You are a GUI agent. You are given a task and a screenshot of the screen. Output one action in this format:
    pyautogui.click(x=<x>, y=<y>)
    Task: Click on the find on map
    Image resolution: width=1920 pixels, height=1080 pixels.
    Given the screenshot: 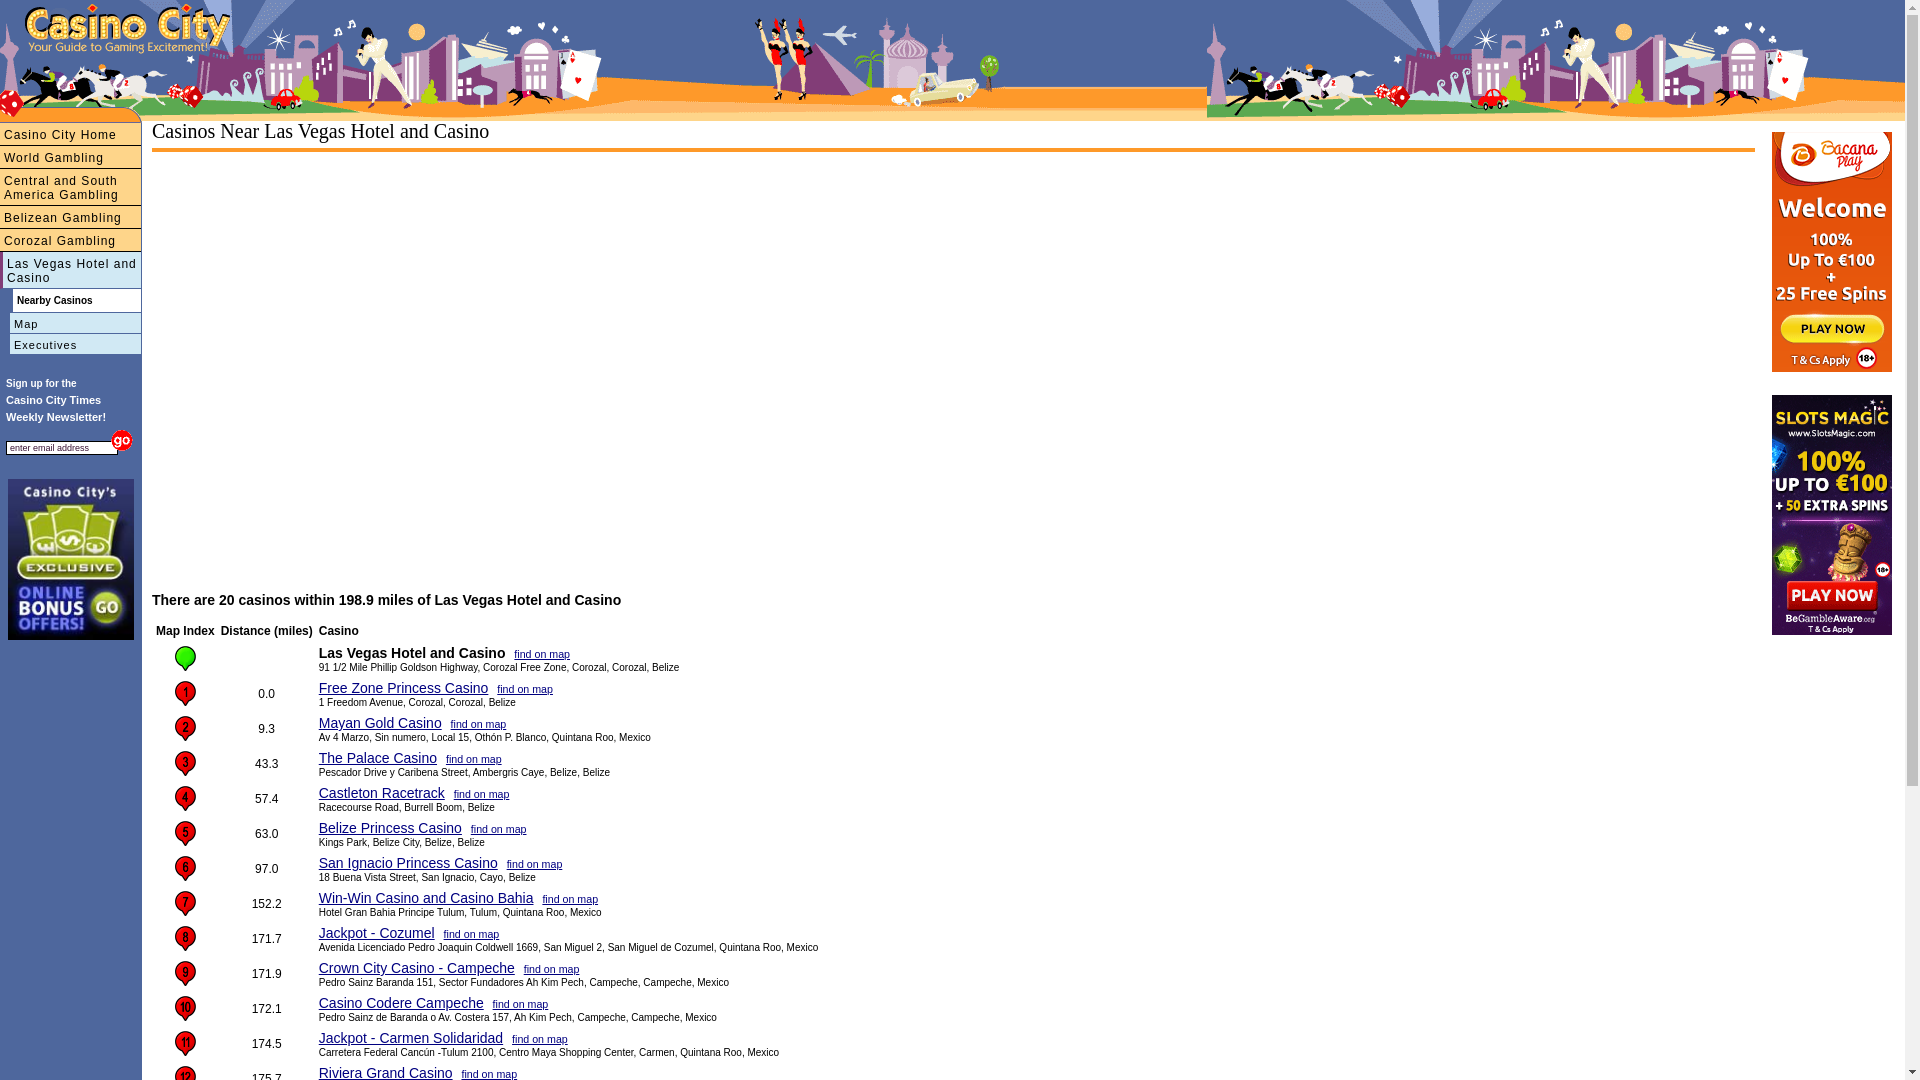 What is the action you would take?
    pyautogui.click(x=542, y=654)
    